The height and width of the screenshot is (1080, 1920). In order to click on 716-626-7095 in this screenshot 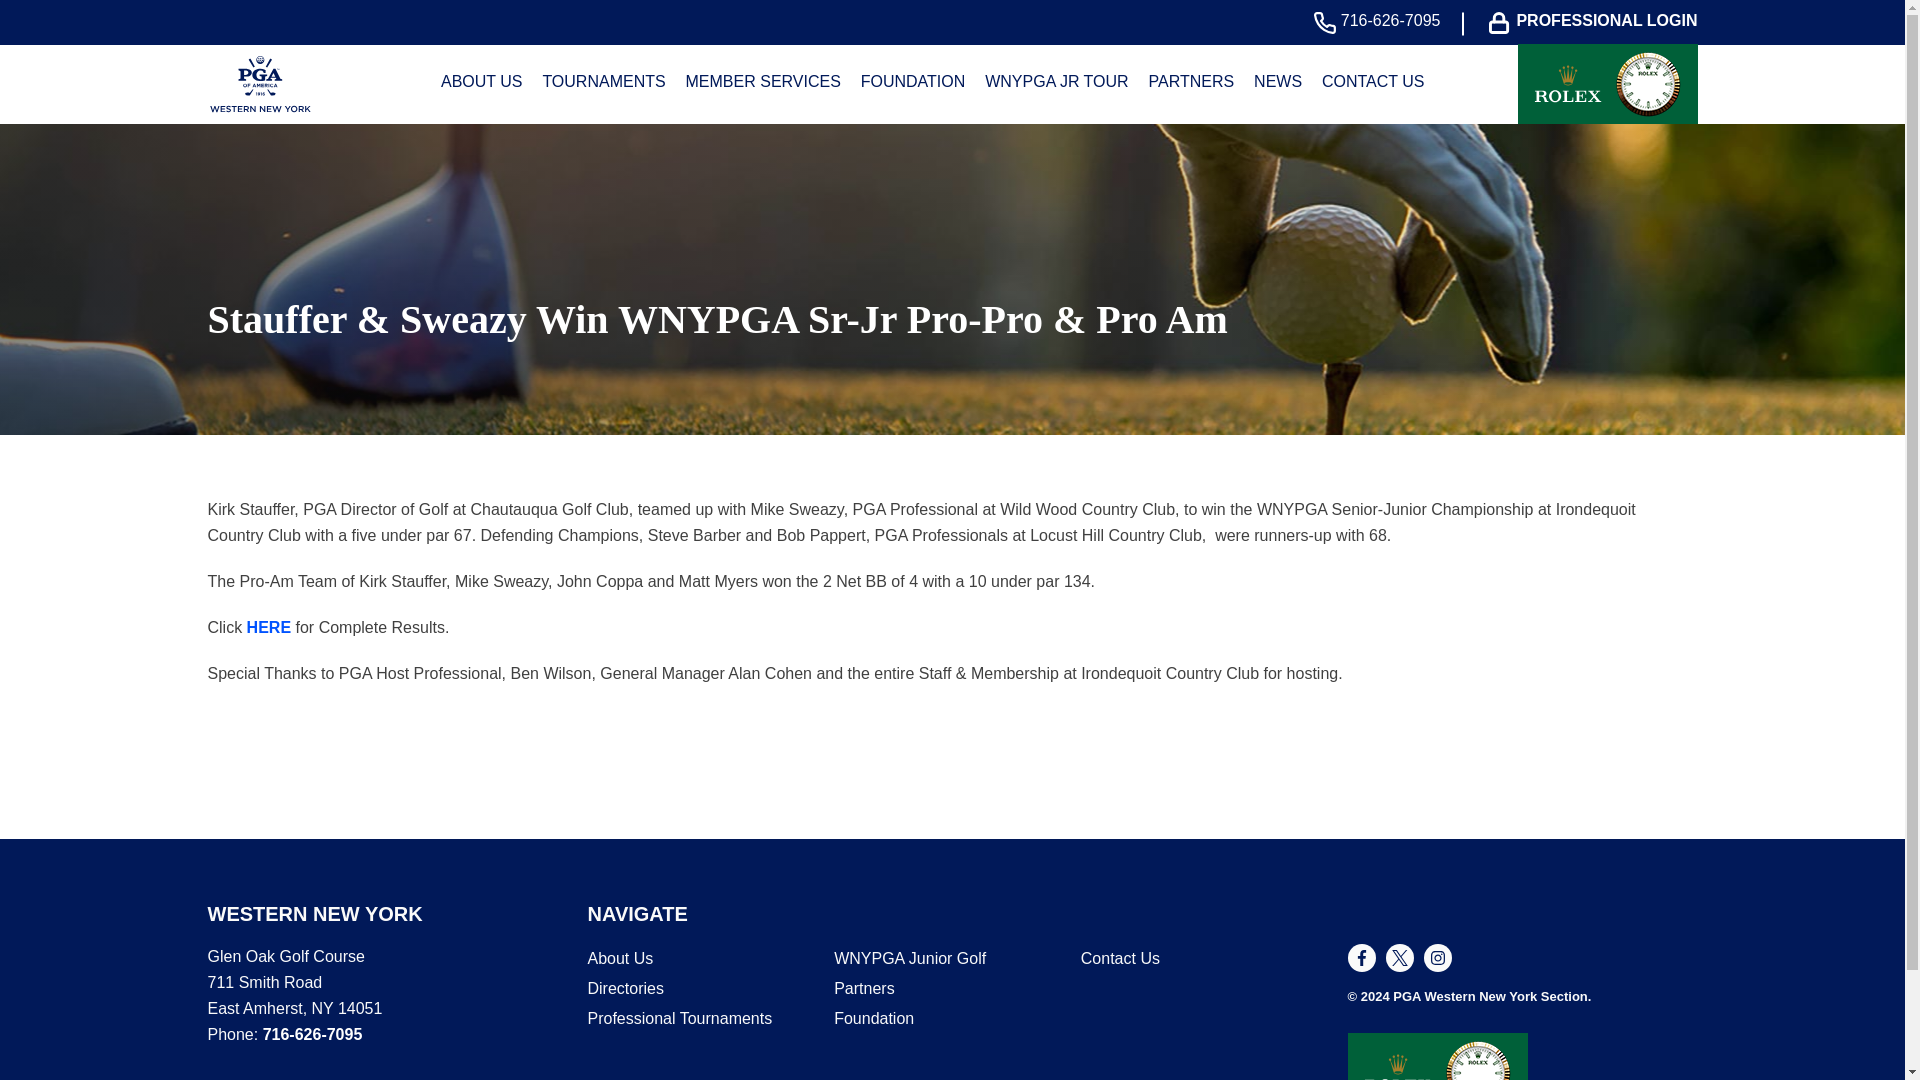, I will do `click(1382, 22)`.